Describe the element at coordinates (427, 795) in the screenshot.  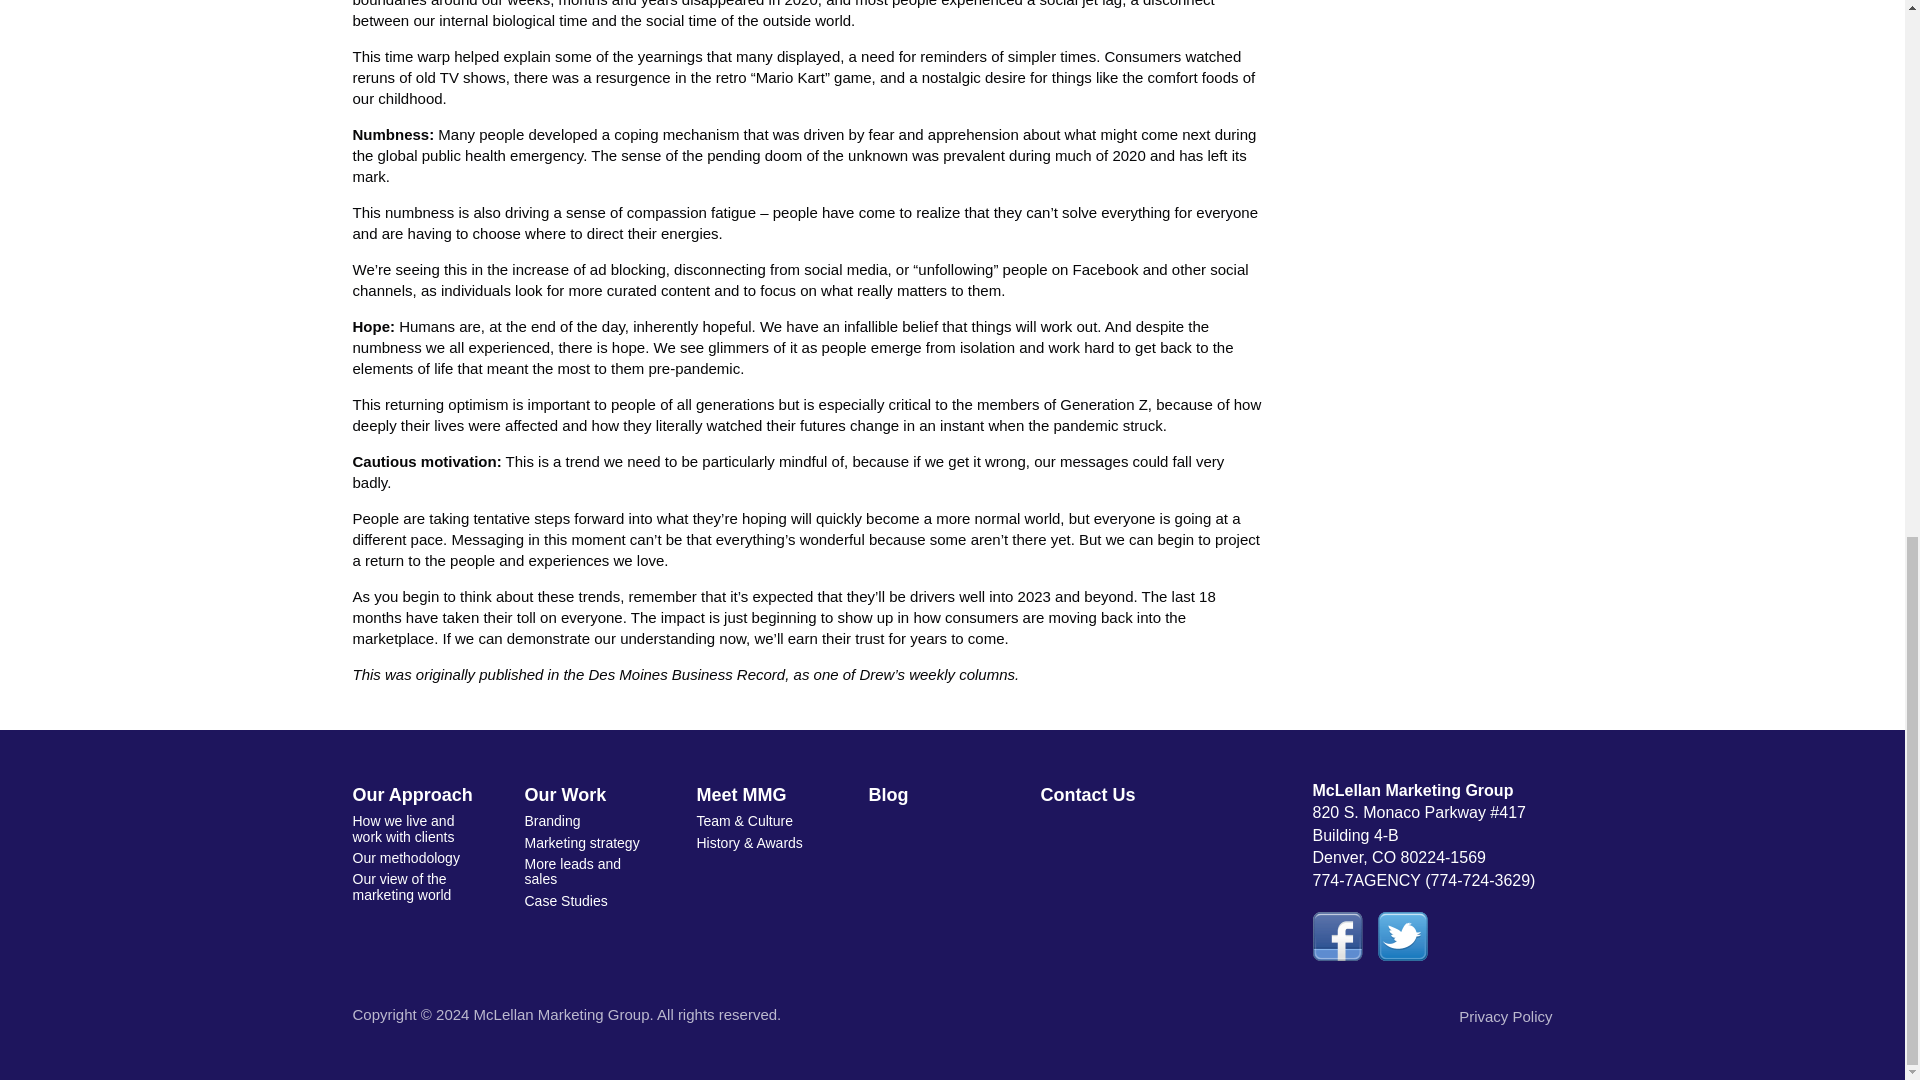
I see `Our Approach` at that location.